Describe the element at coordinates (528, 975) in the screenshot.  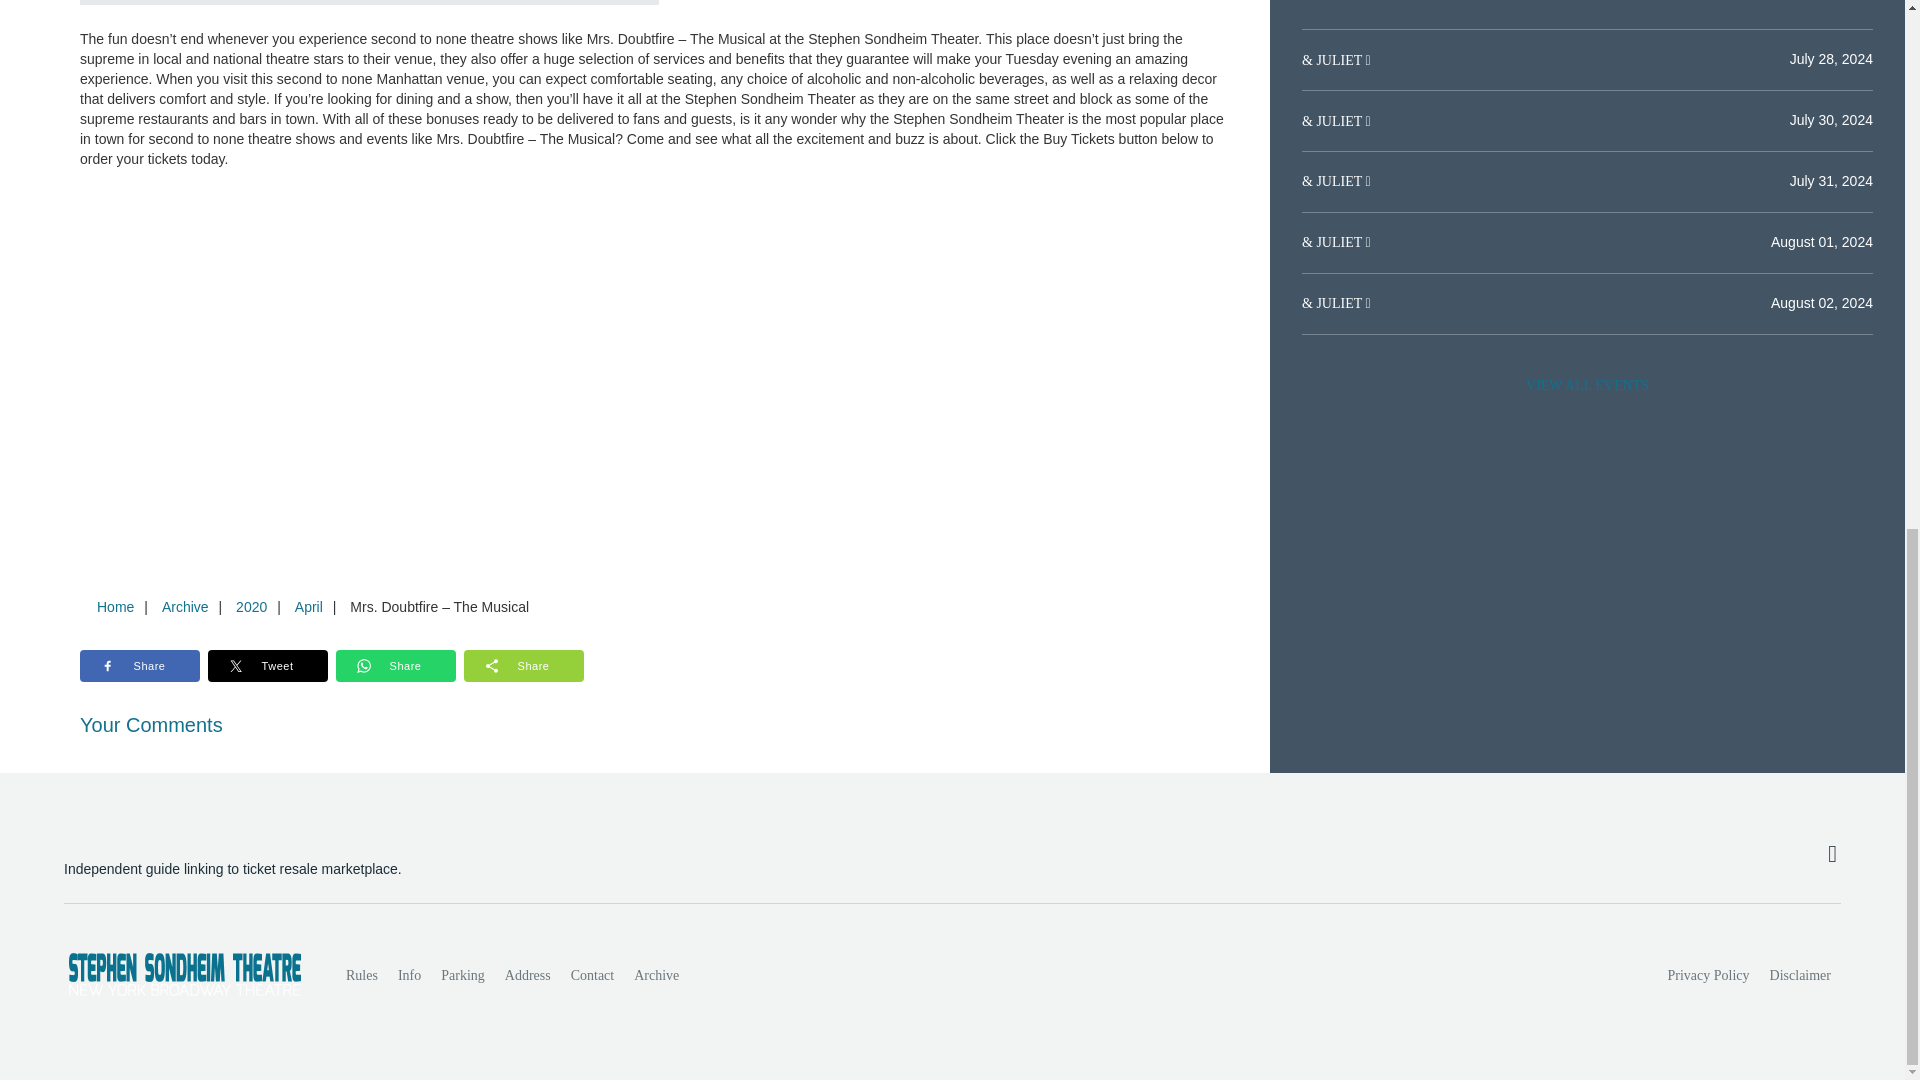
I see `Address` at that location.